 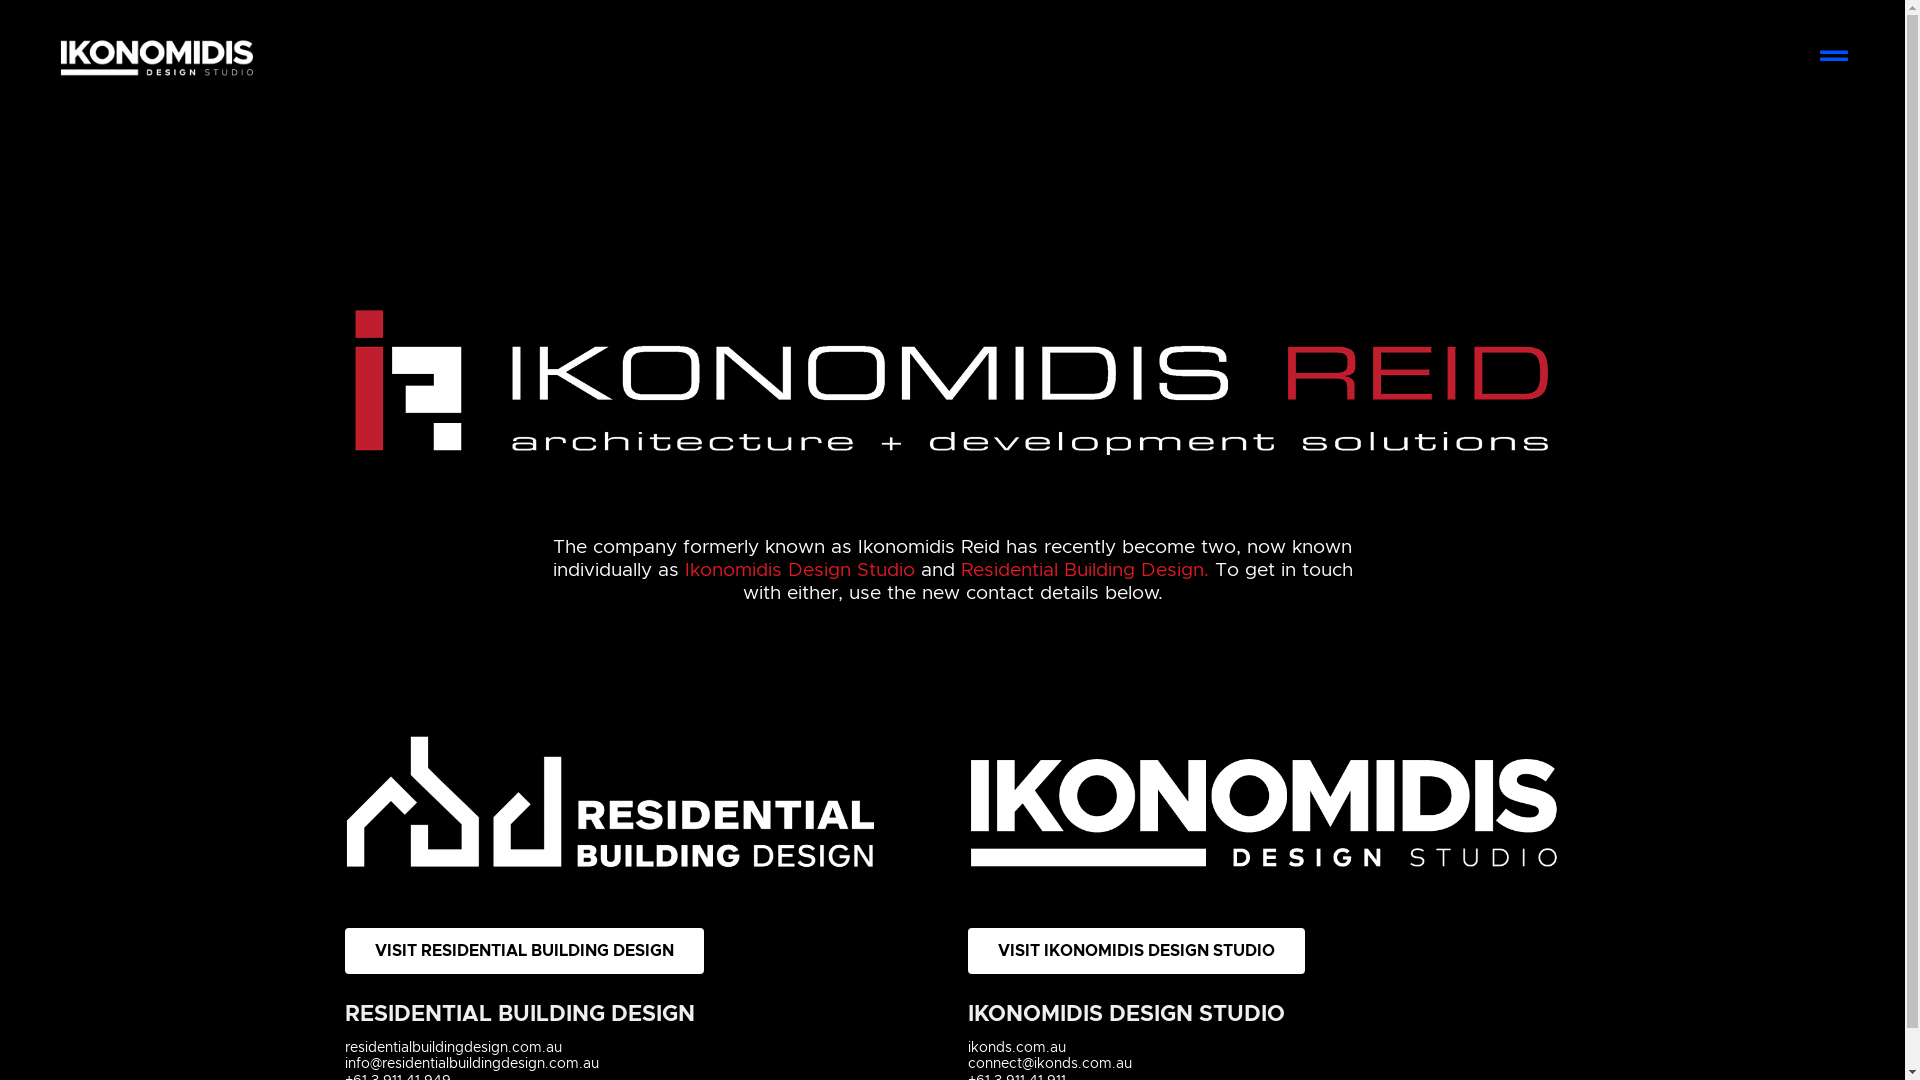 I want to click on info@residentialbuildingdesign.com.au, so click(x=472, y=1064).